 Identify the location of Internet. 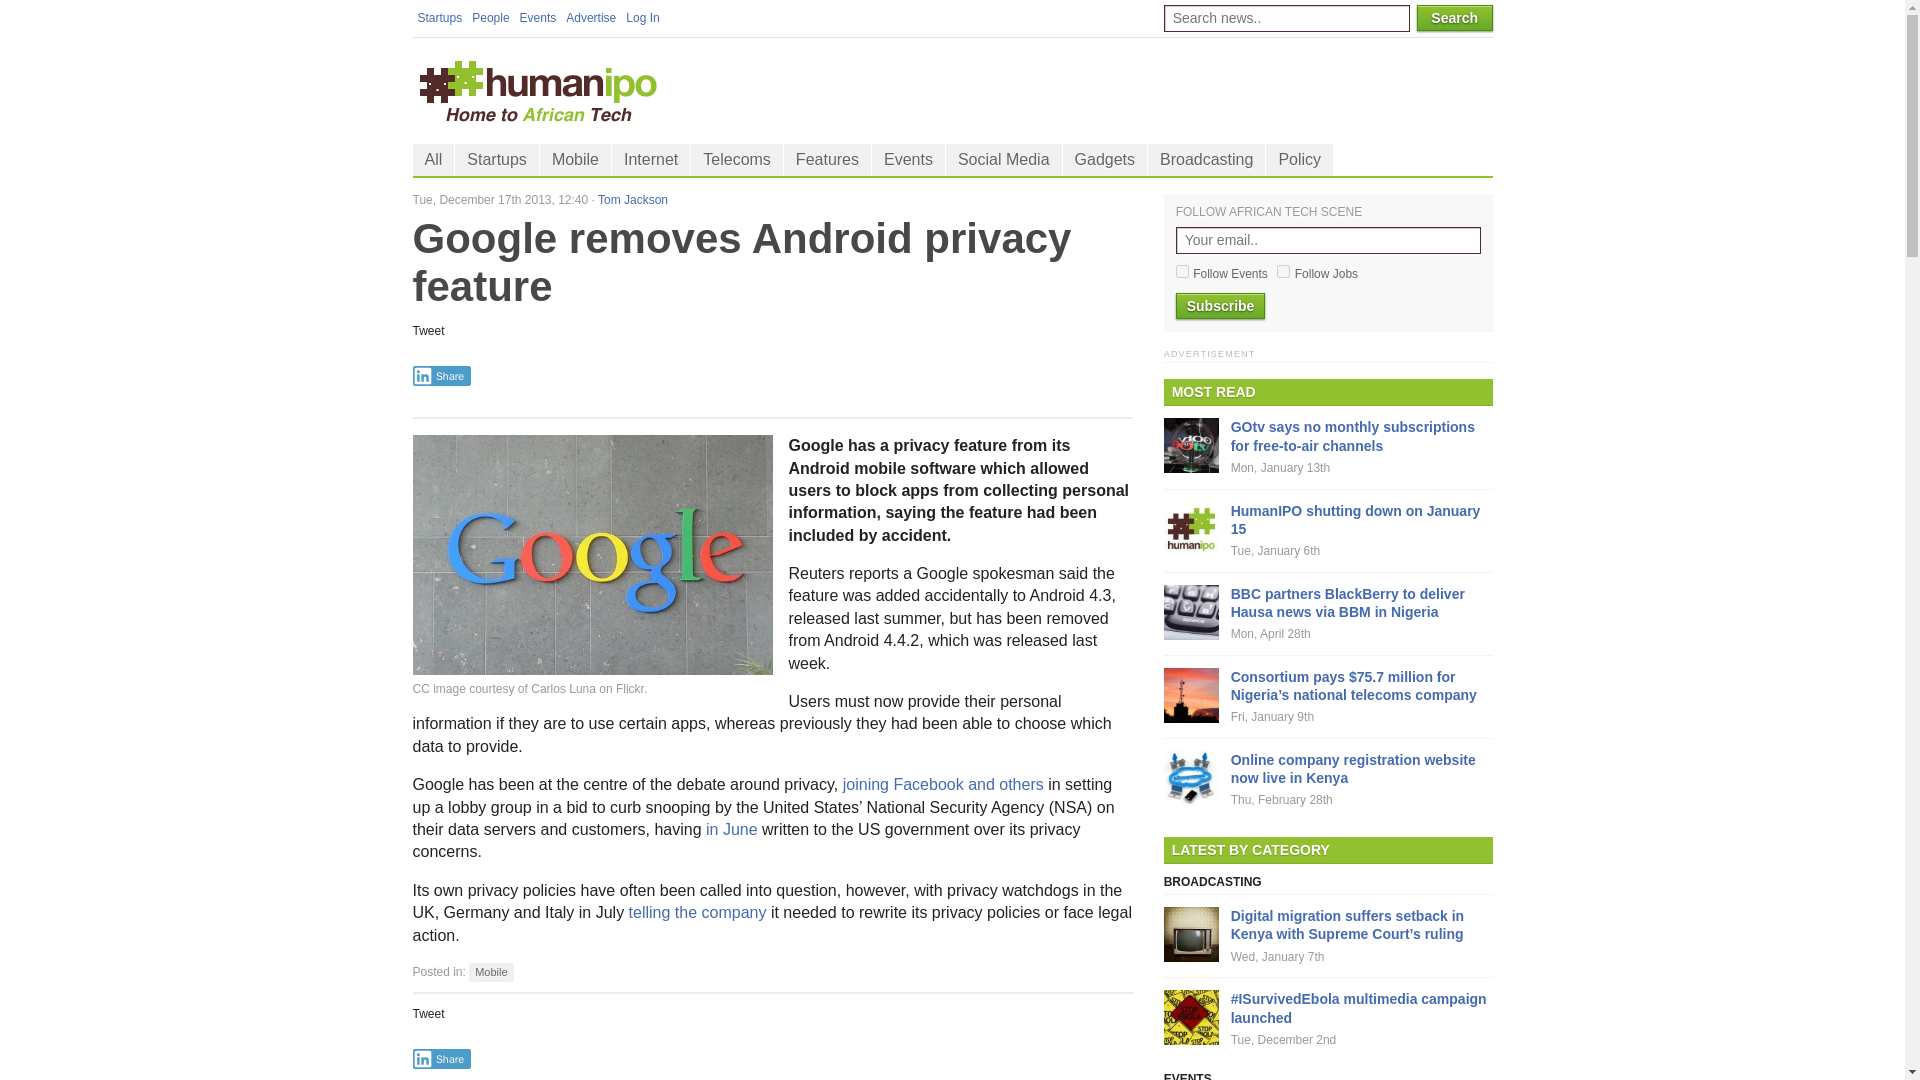
(650, 160).